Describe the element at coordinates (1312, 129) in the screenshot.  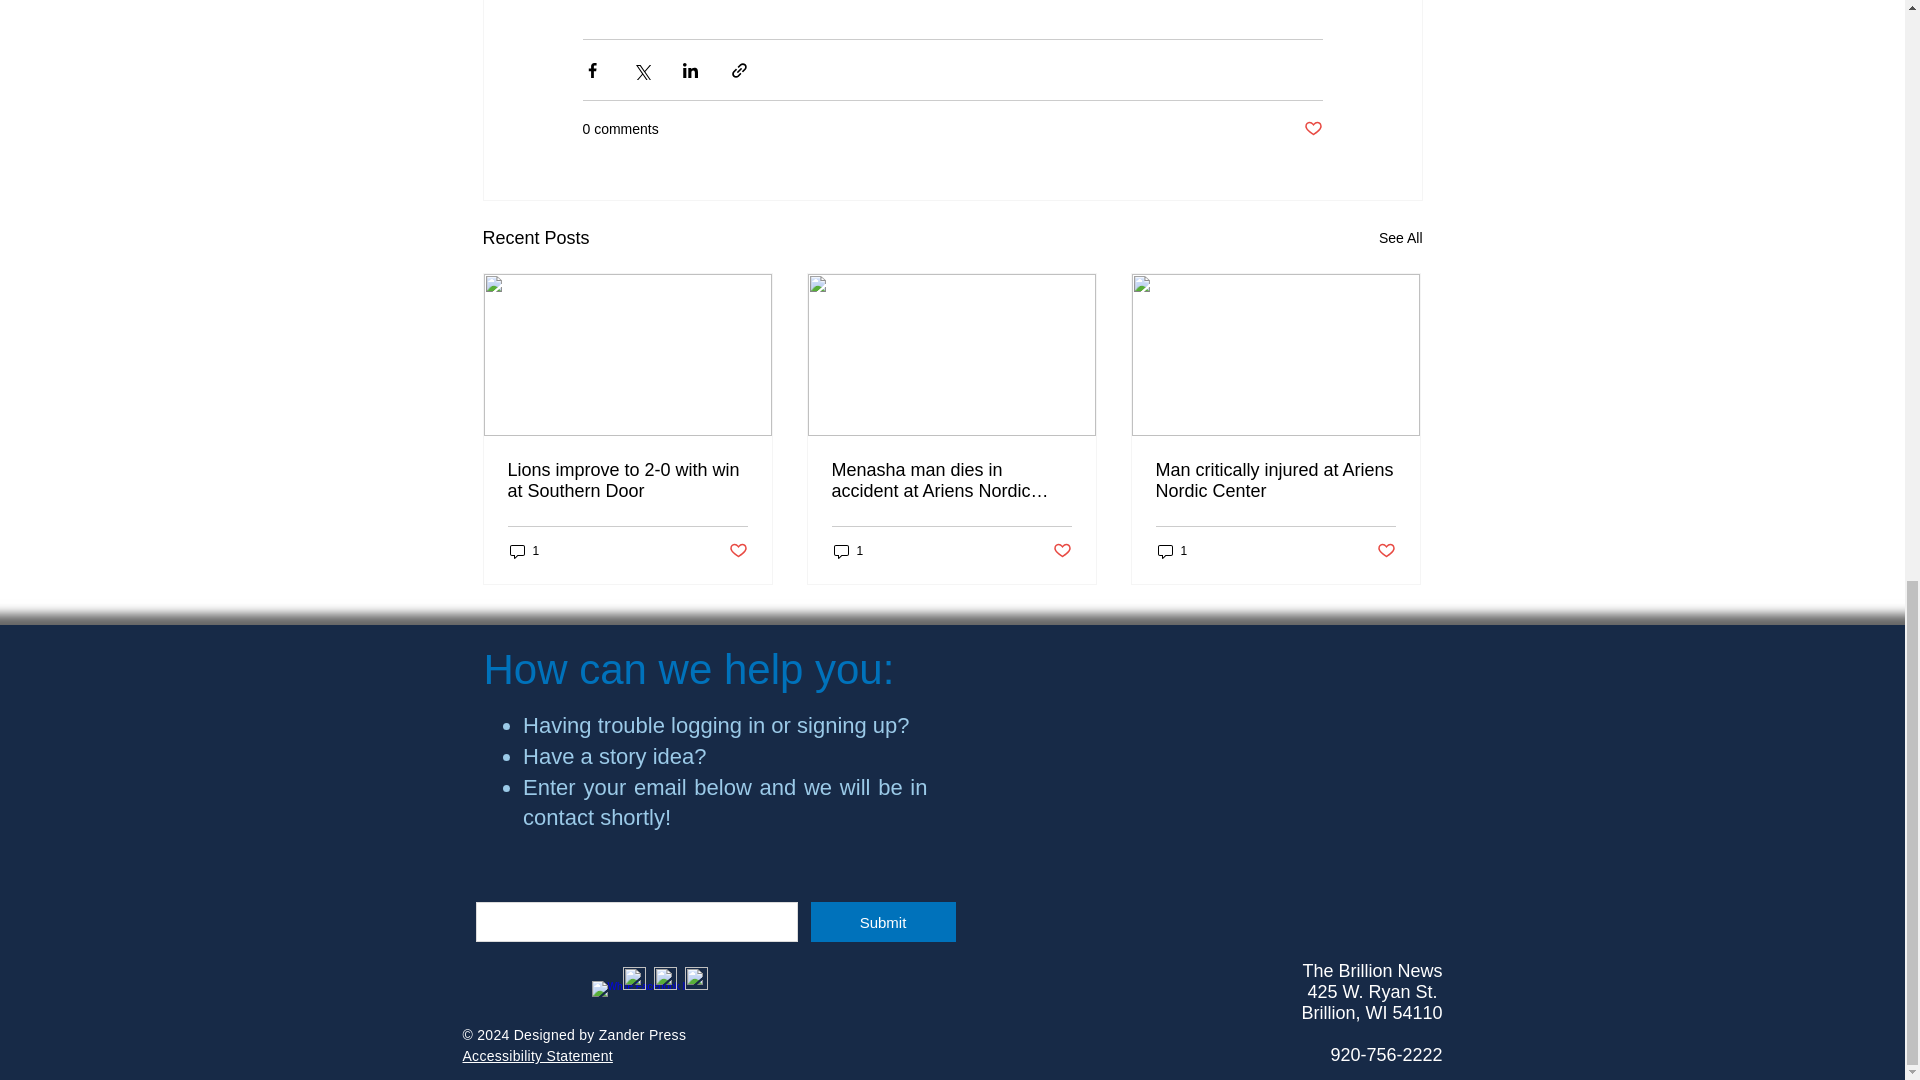
I see `Post not marked as liked` at that location.